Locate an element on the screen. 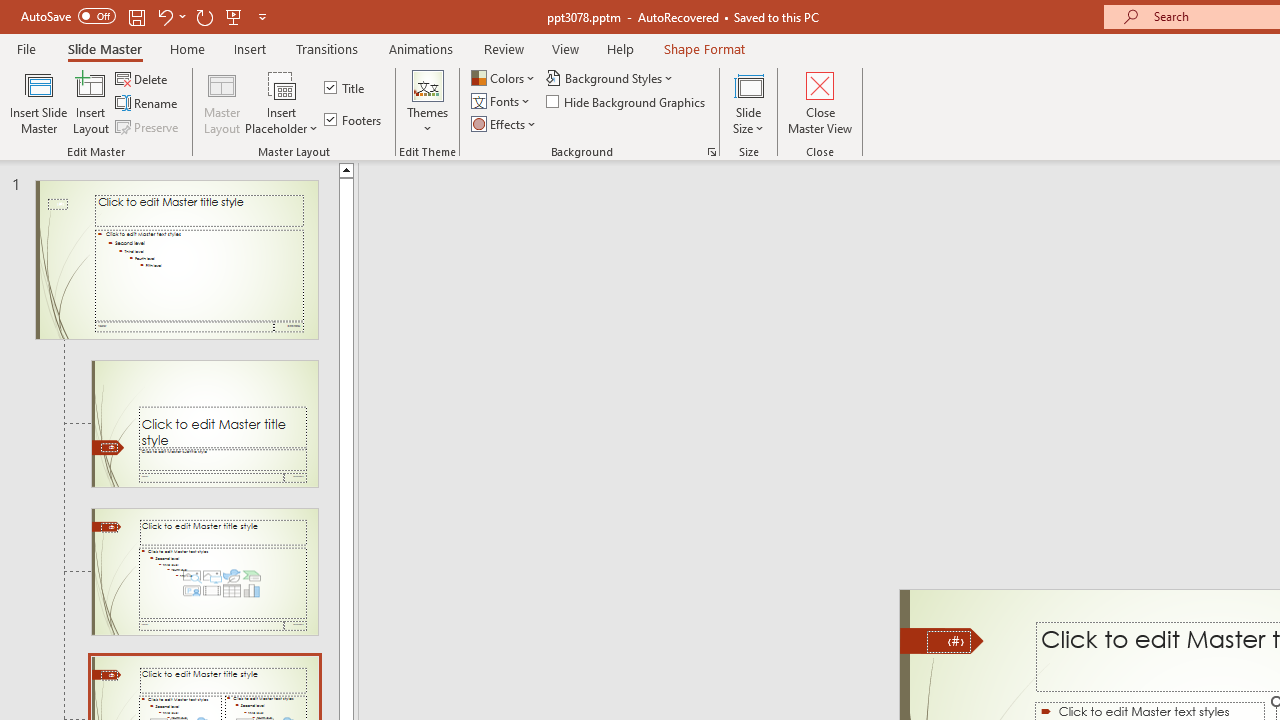 This screenshot has width=1280, height=720. Background Styles is located at coordinates (610, 78).